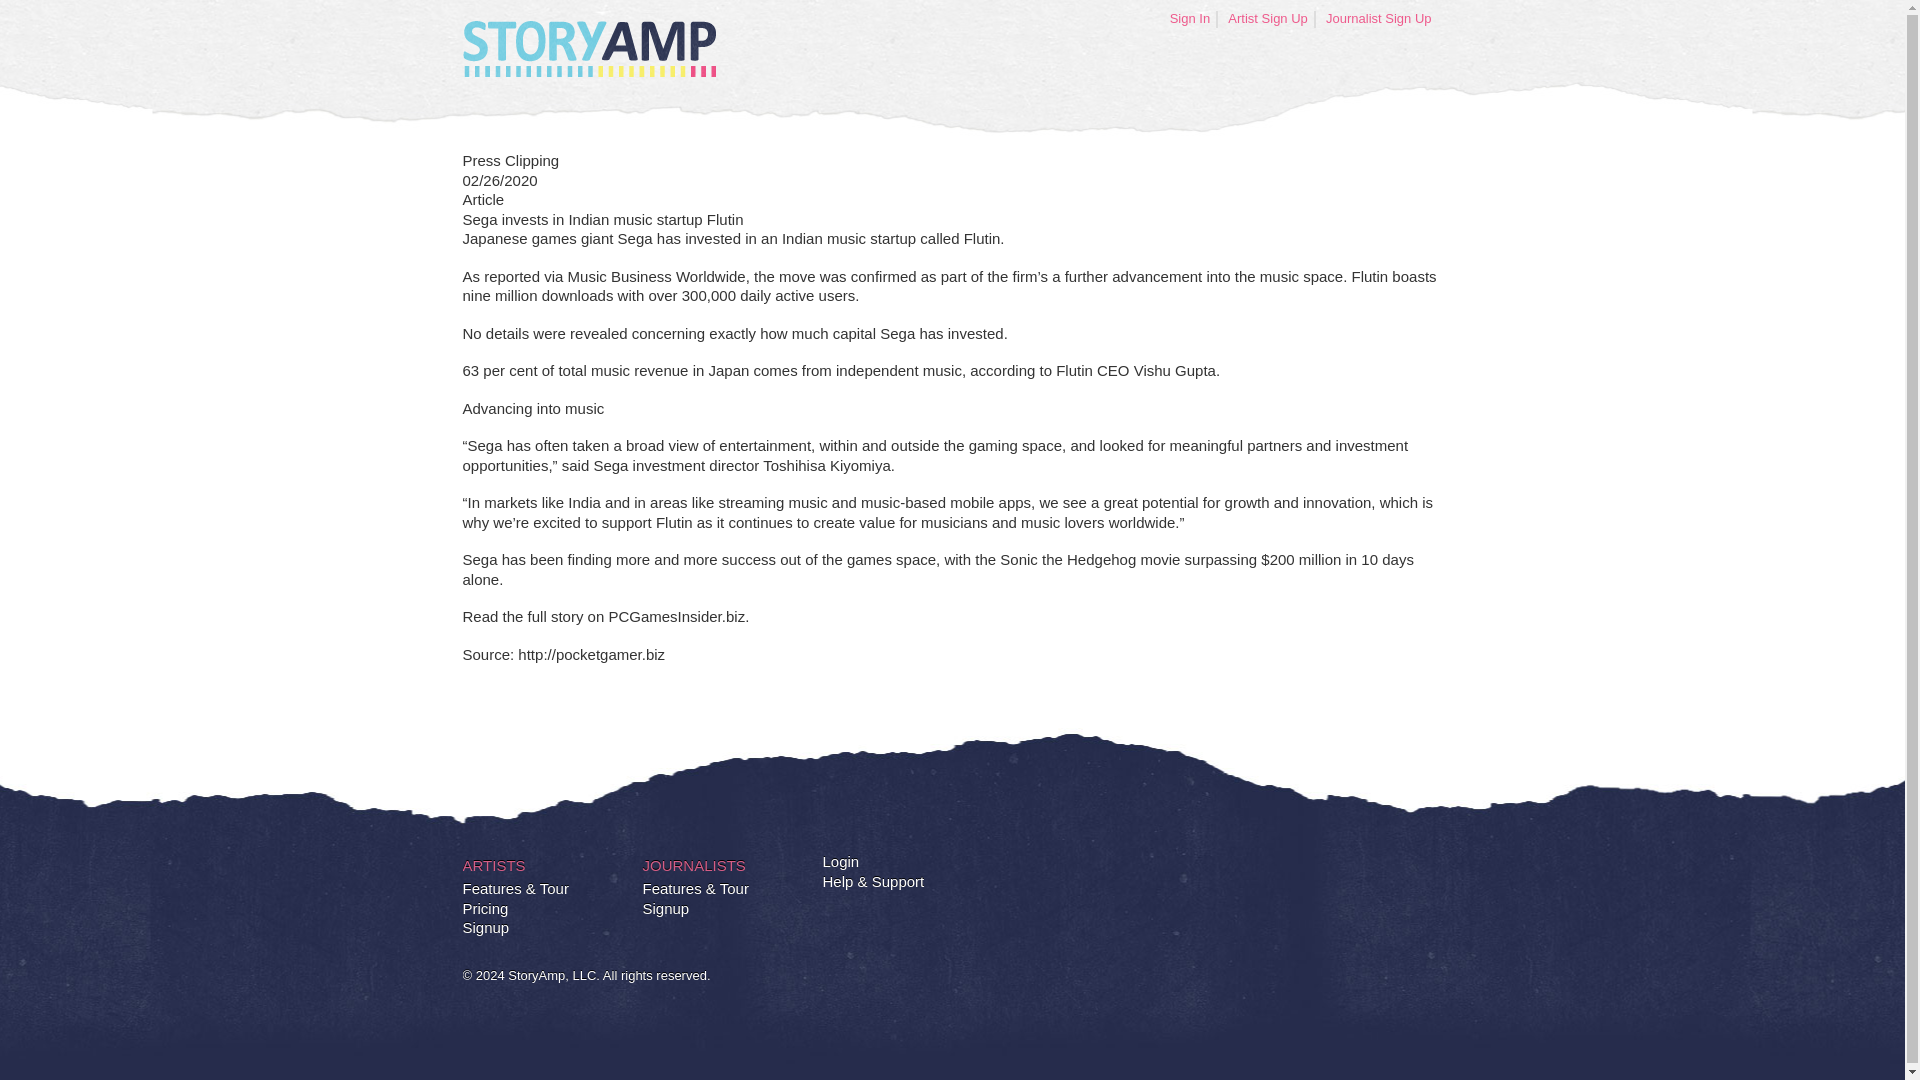 The image size is (1920, 1080). Describe the element at coordinates (485, 908) in the screenshot. I see `Pricing` at that location.